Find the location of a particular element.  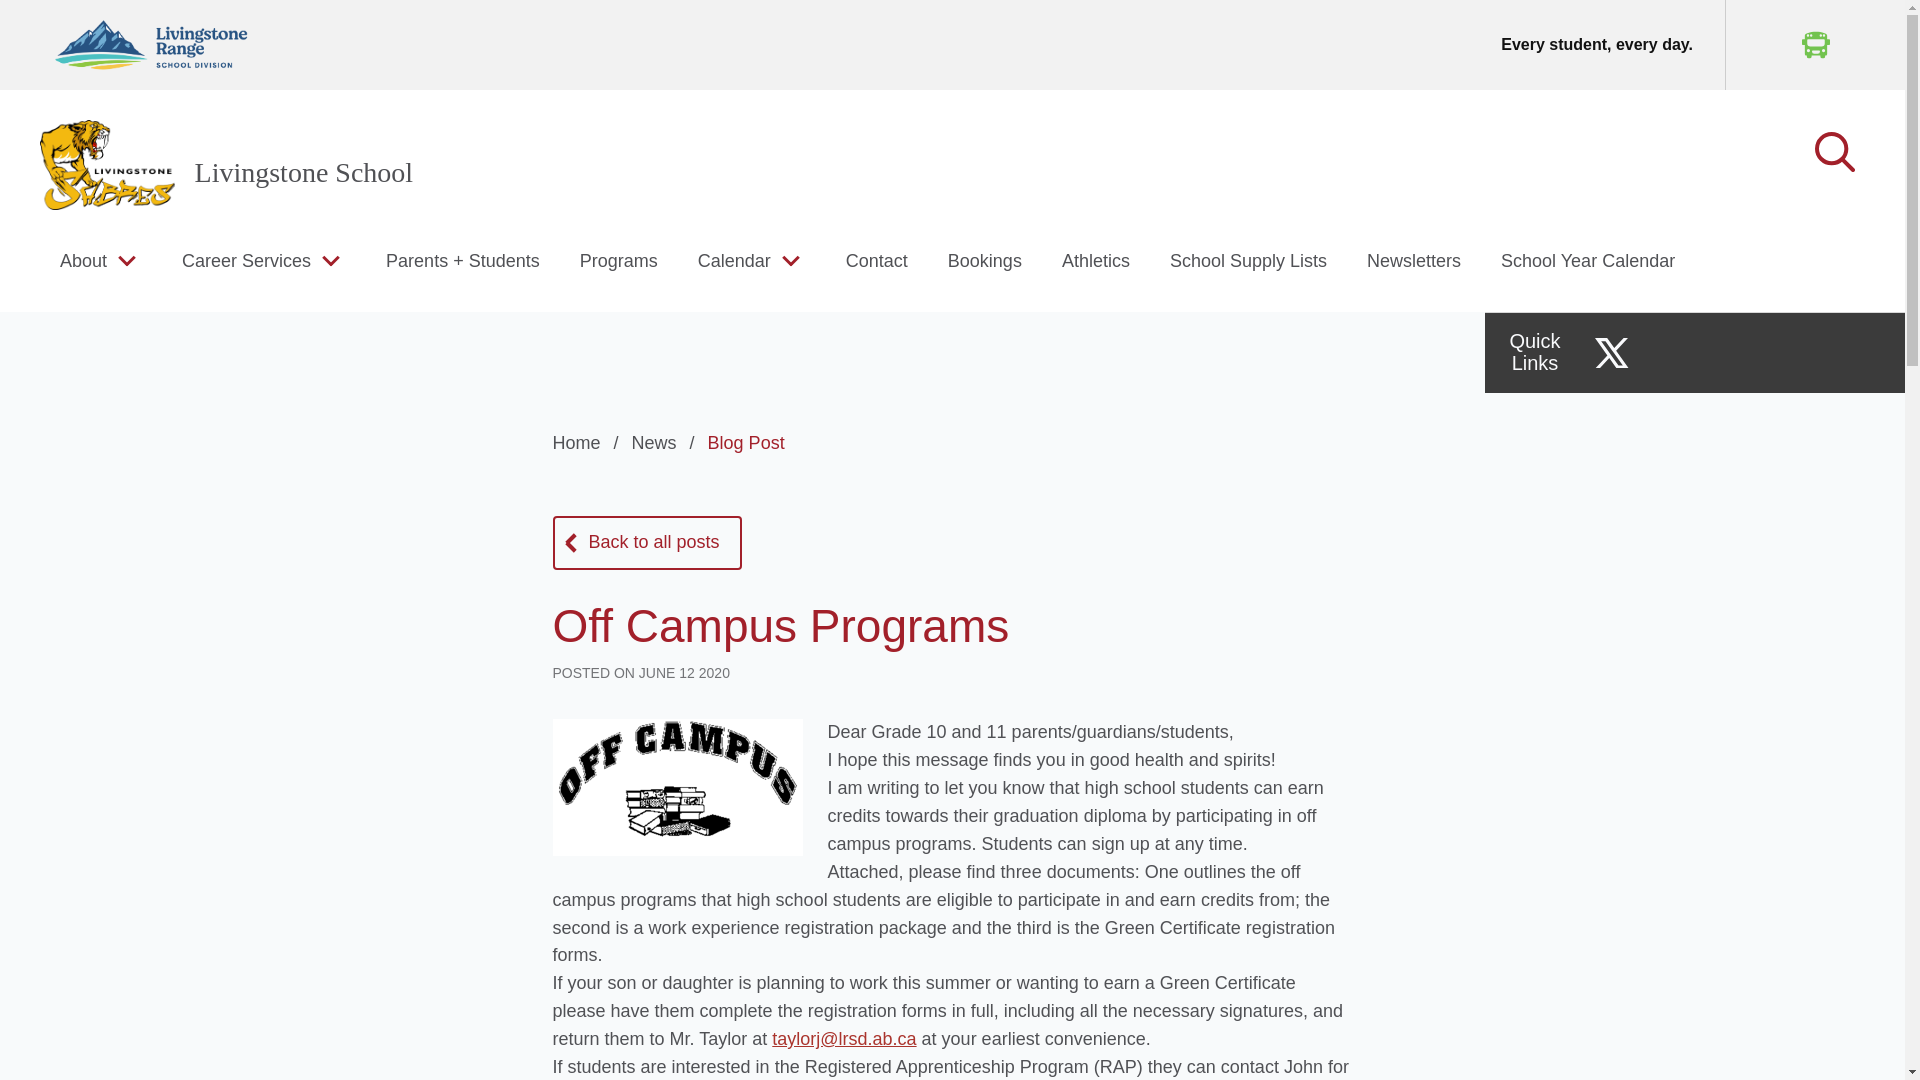

Bookings is located at coordinates (984, 260).